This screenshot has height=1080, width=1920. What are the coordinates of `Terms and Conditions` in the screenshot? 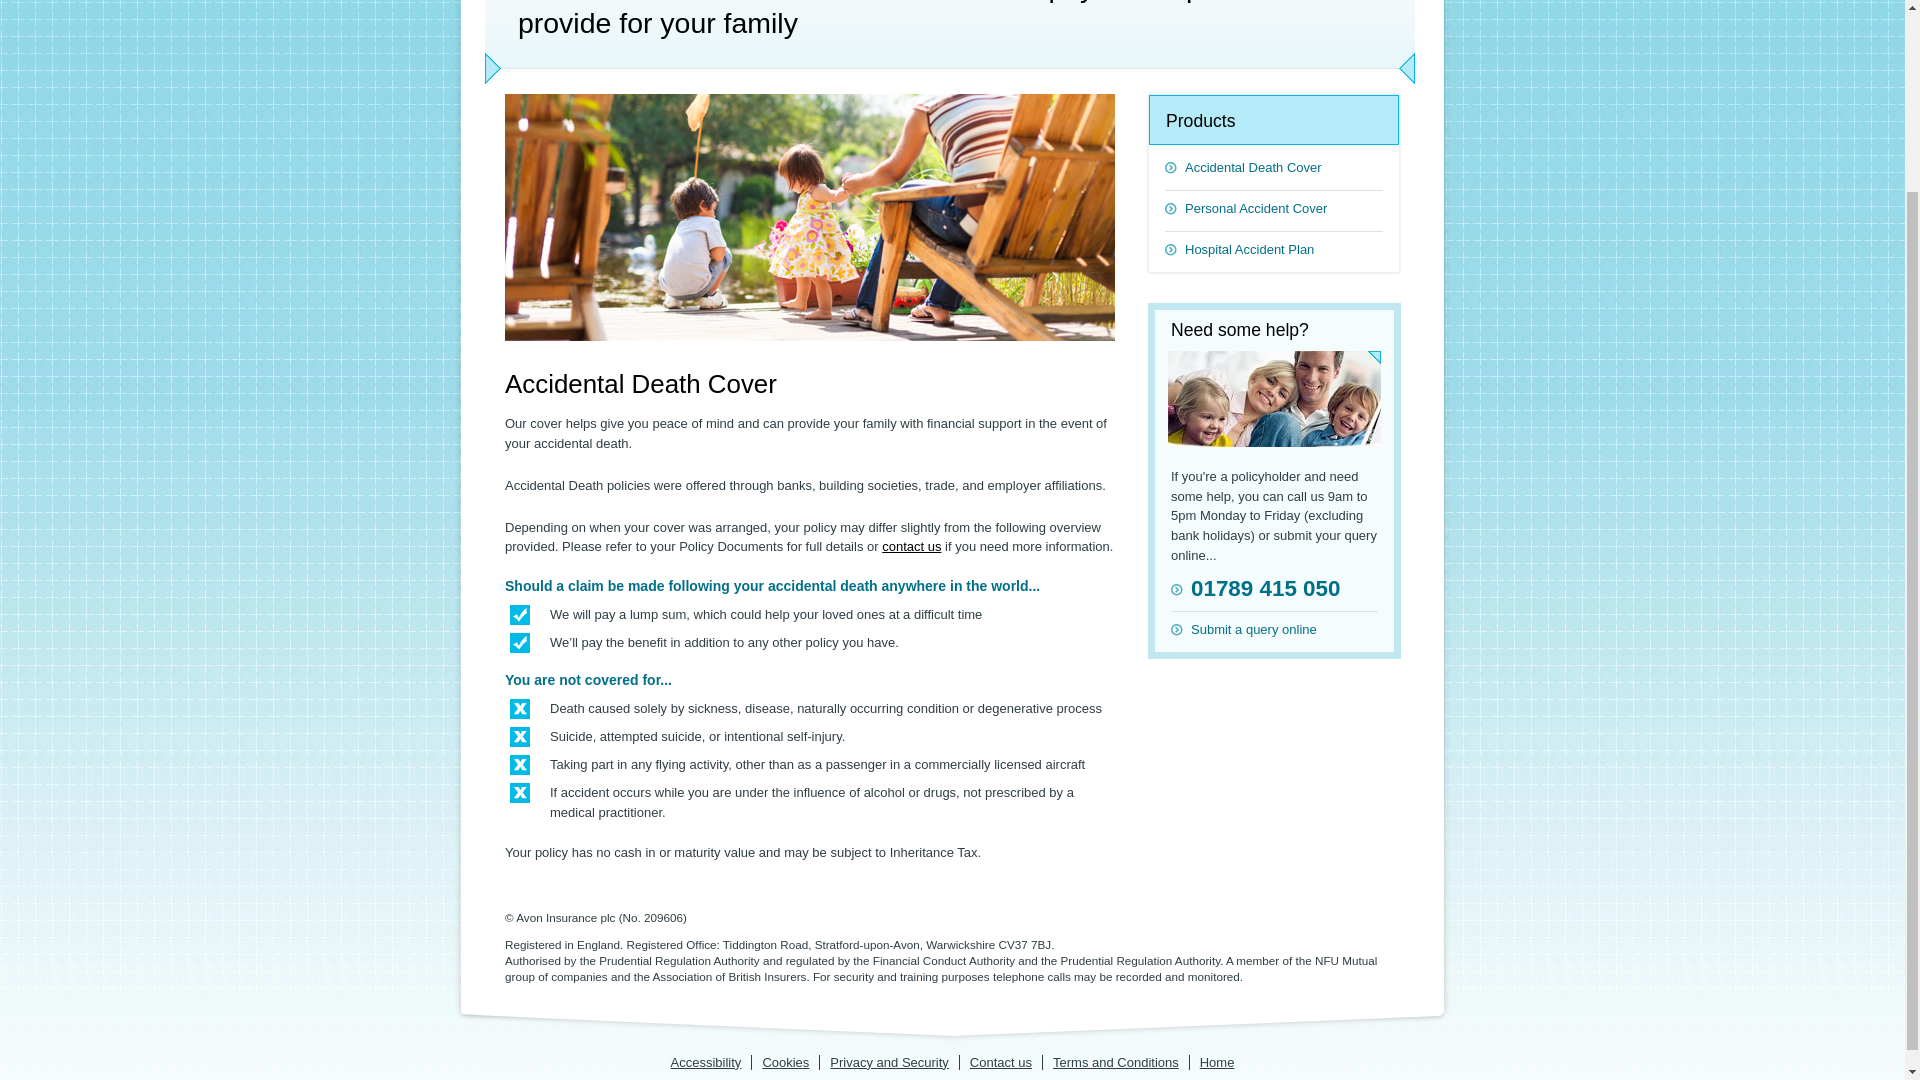 It's located at (1115, 1062).